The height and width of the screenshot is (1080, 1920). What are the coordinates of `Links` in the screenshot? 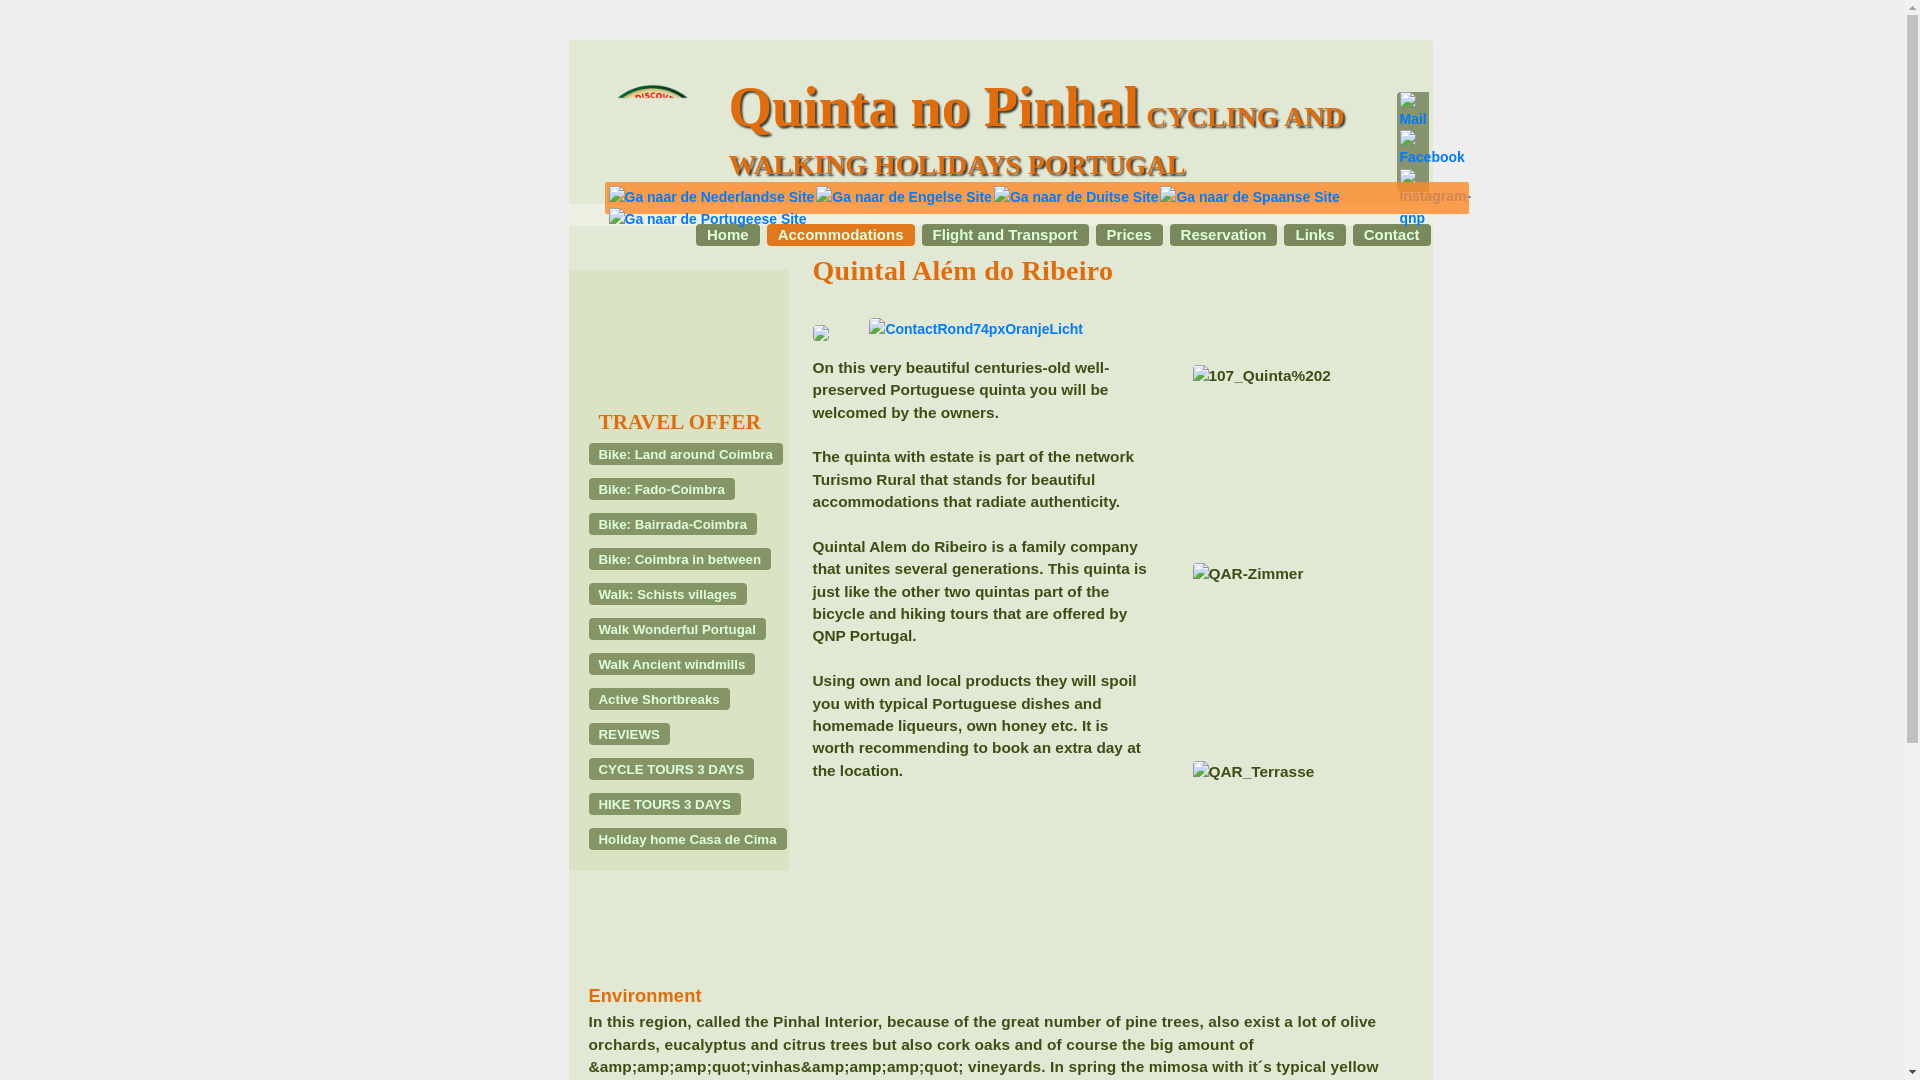 It's located at (1314, 234).